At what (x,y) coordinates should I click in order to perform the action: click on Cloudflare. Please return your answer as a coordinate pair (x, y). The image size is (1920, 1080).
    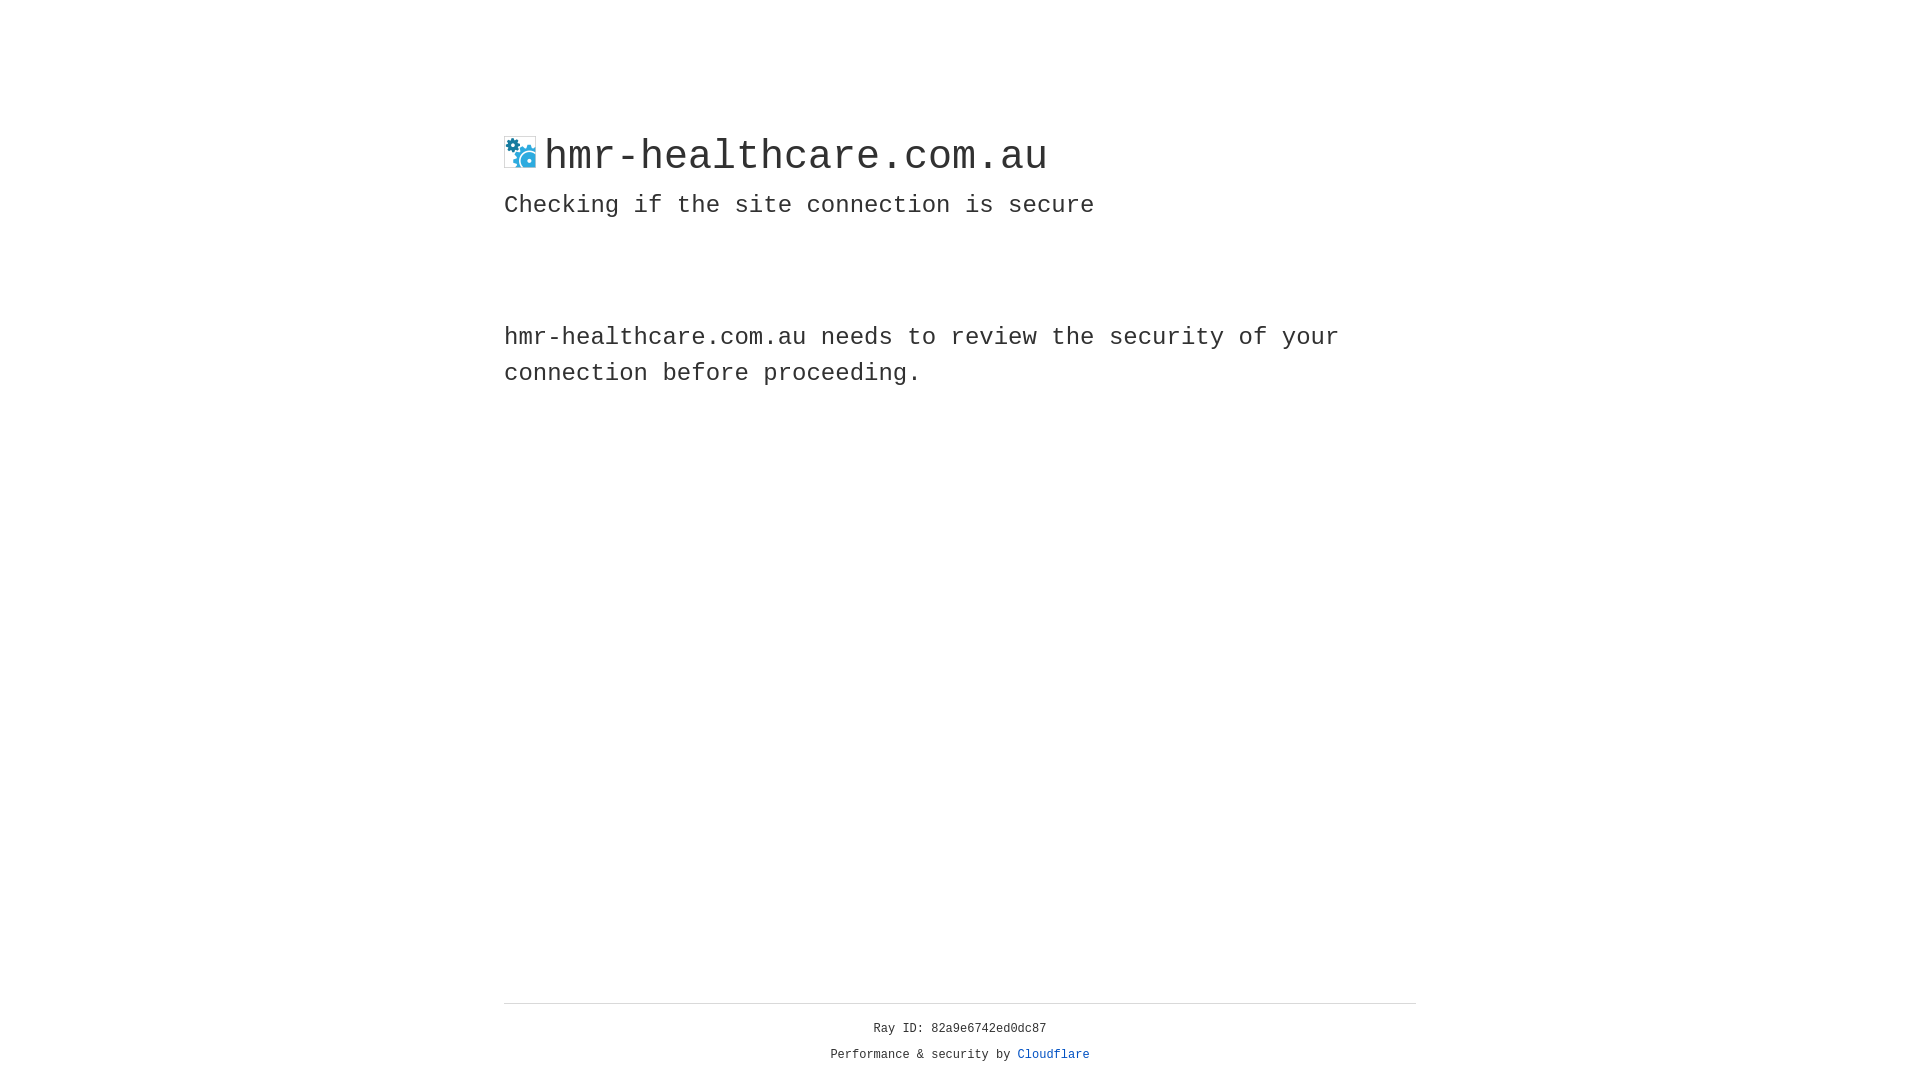
    Looking at the image, I should click on (1054, 1055).